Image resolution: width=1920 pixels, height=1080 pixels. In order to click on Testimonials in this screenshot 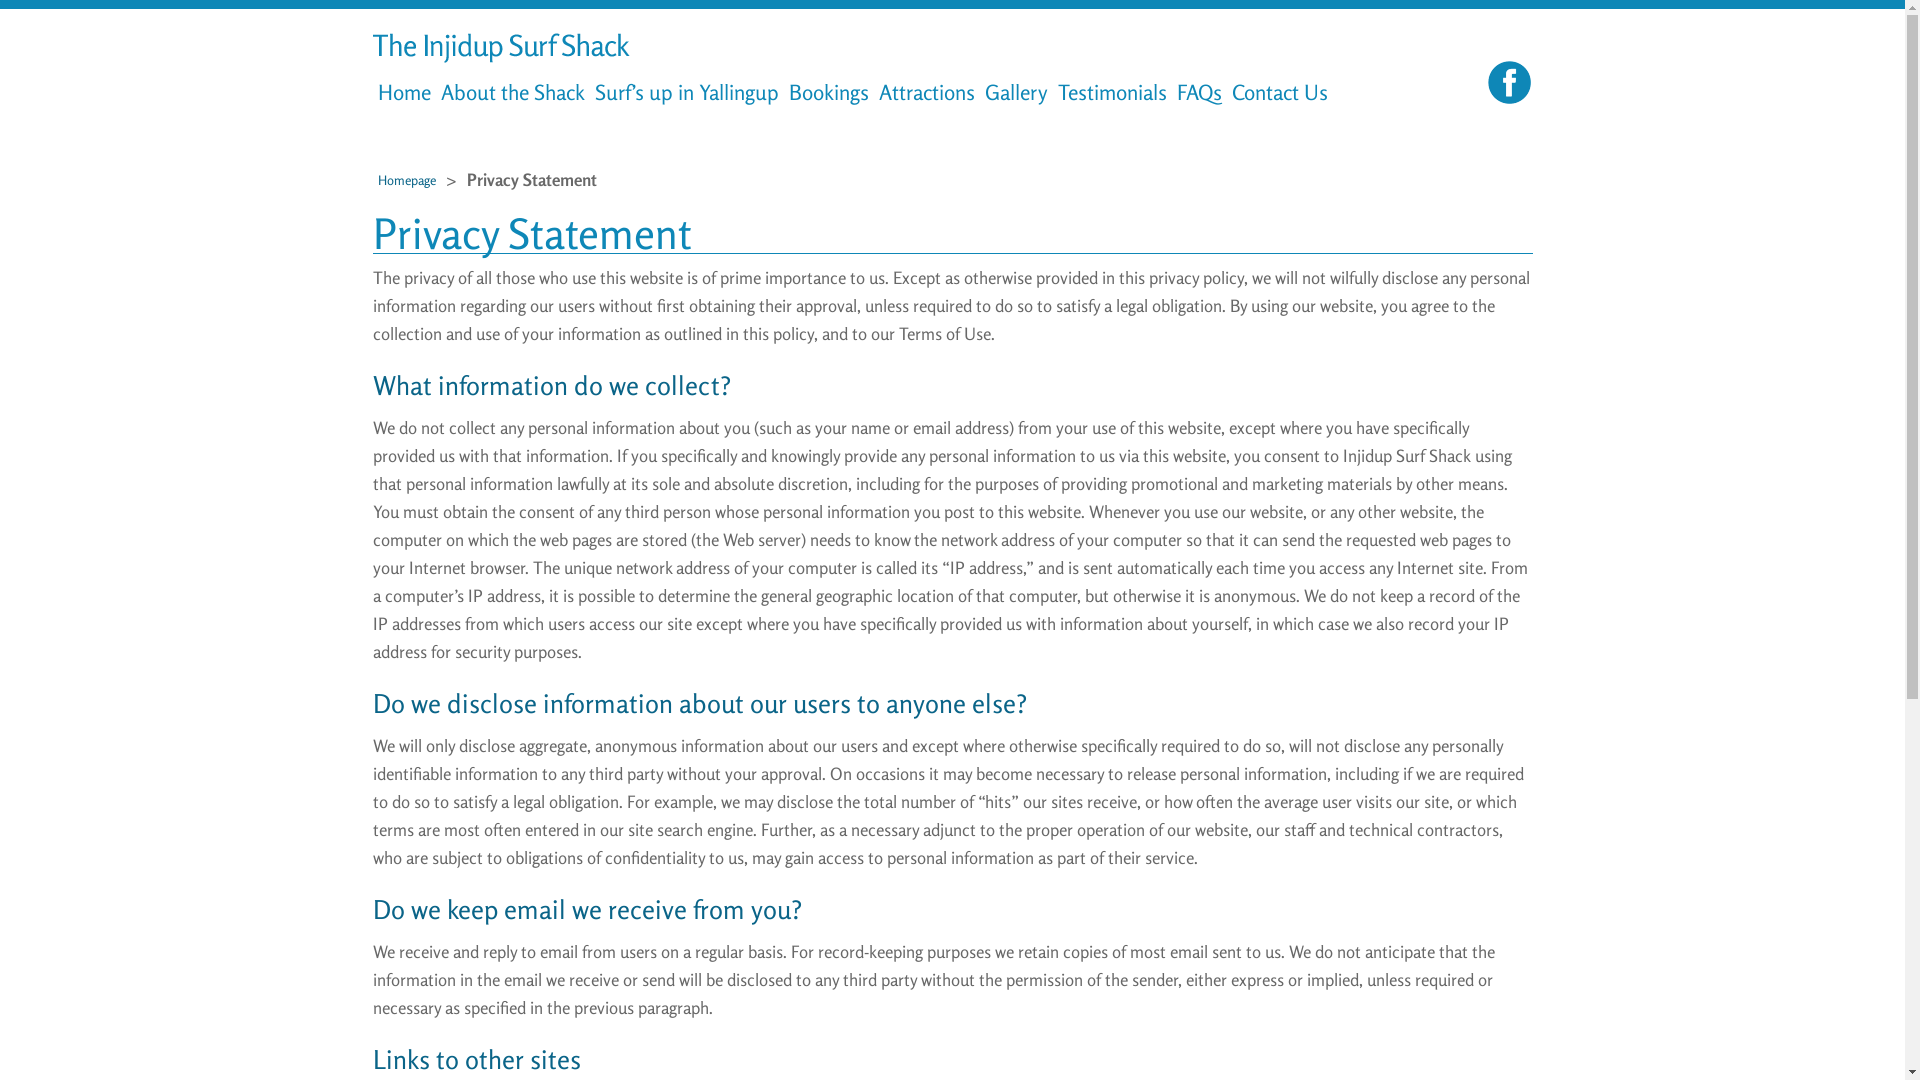, I will do `click(1112, 92)`.